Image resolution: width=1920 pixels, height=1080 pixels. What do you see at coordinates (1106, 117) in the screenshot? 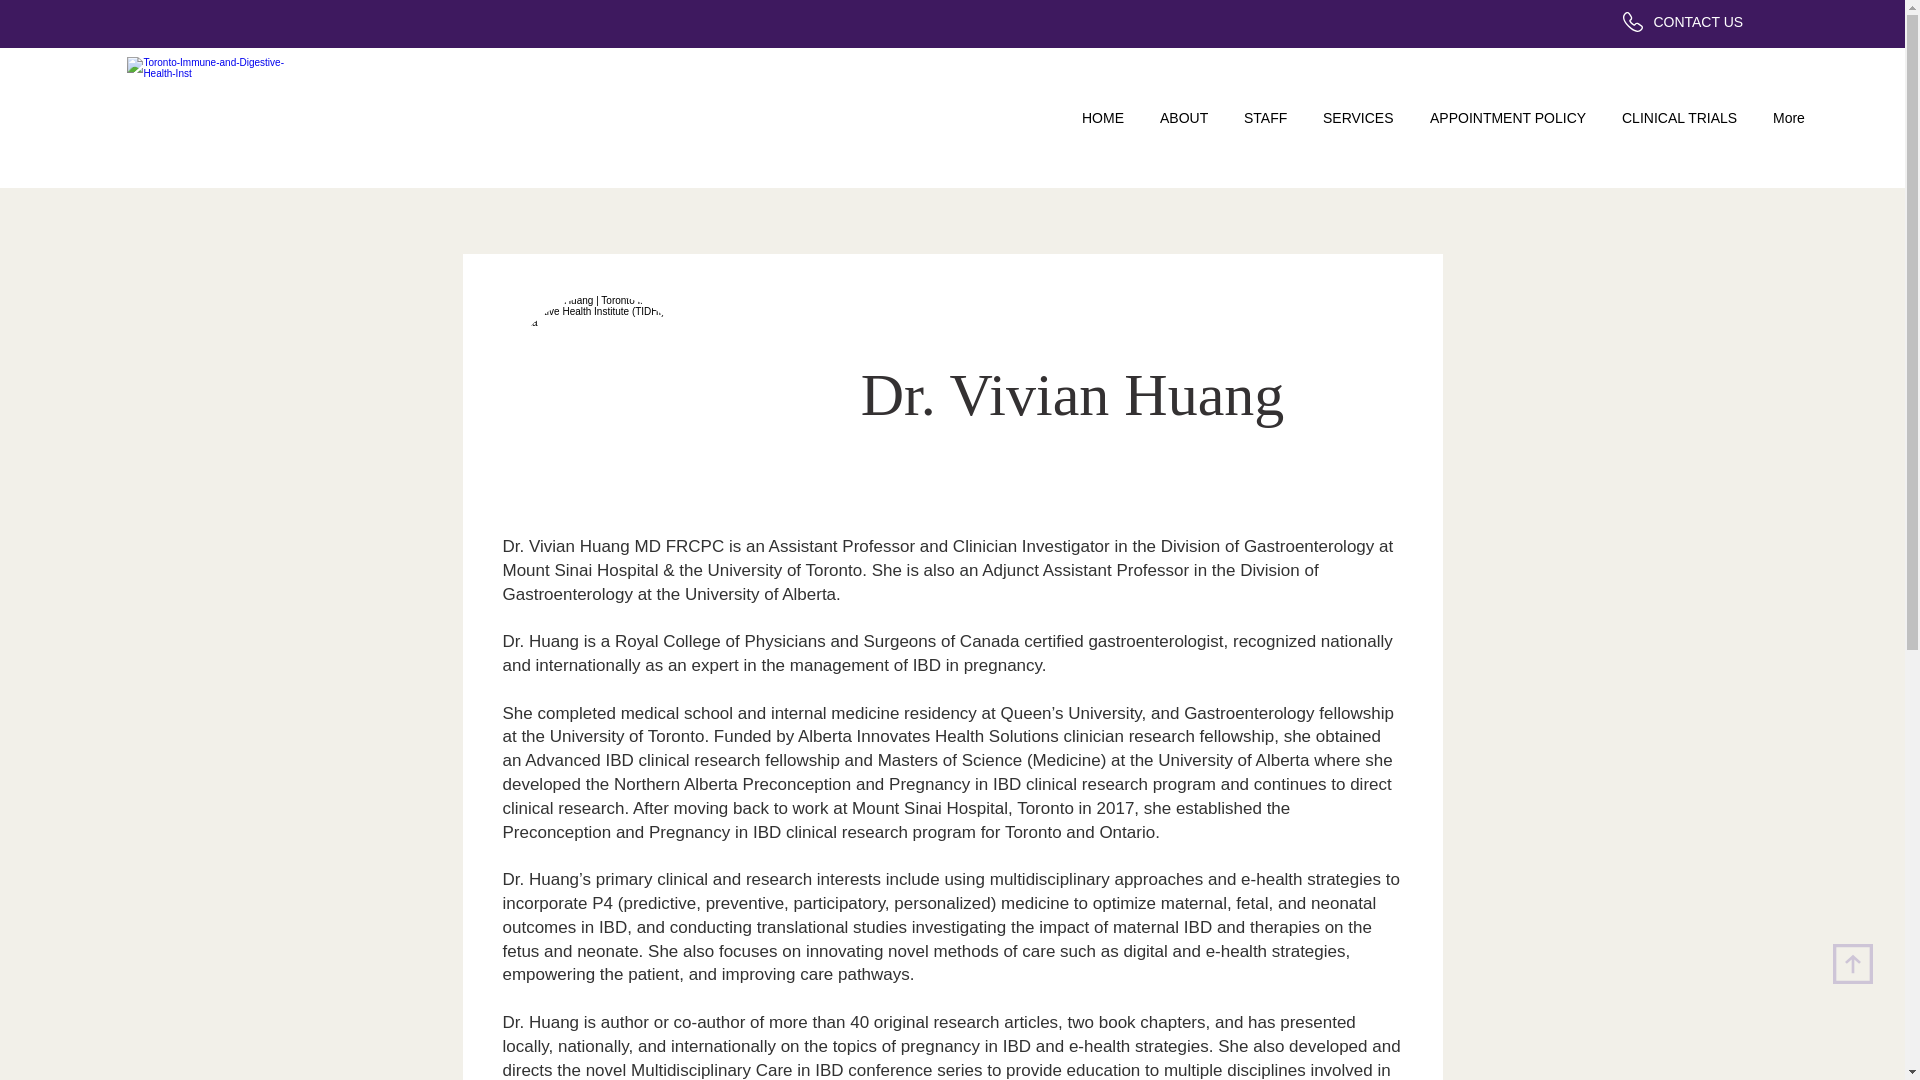
I see `HOME` at bounding box center [1106, 117].